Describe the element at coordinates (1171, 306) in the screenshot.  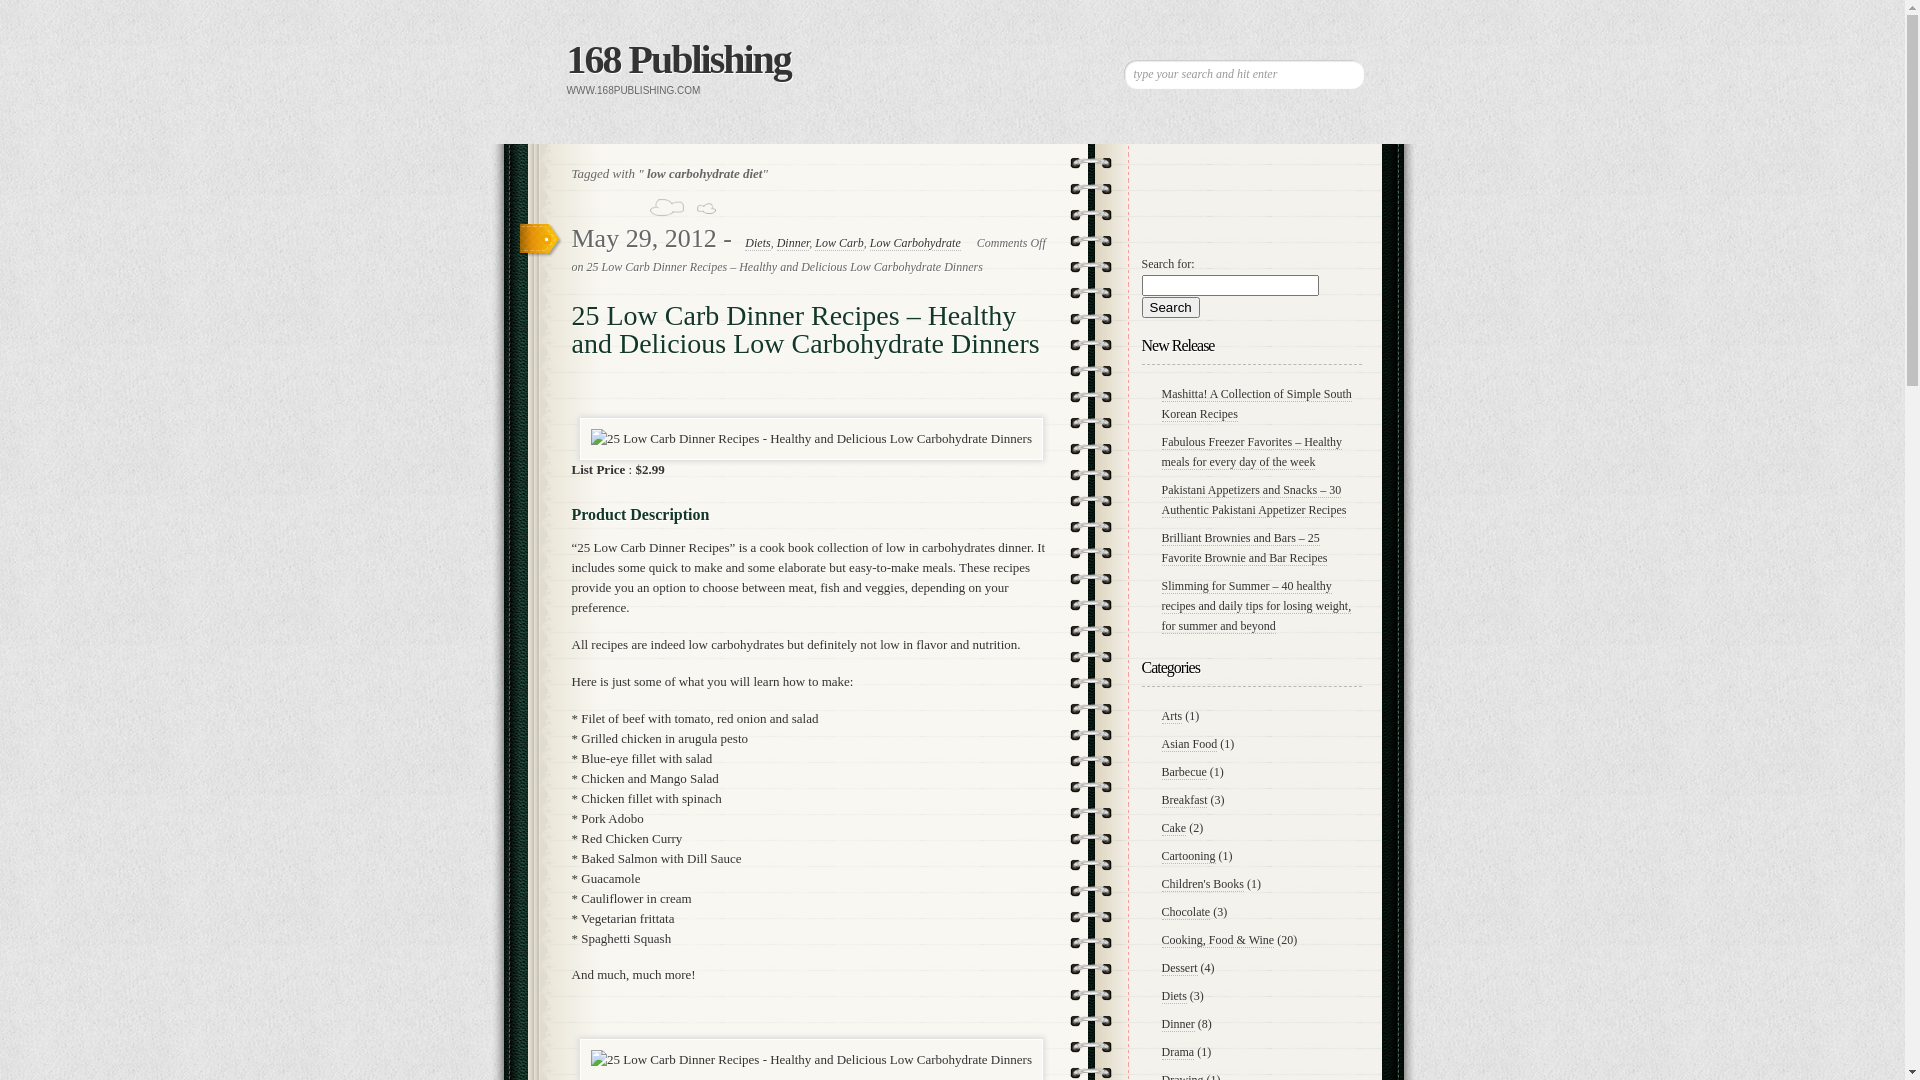
I see `Search` at that location.